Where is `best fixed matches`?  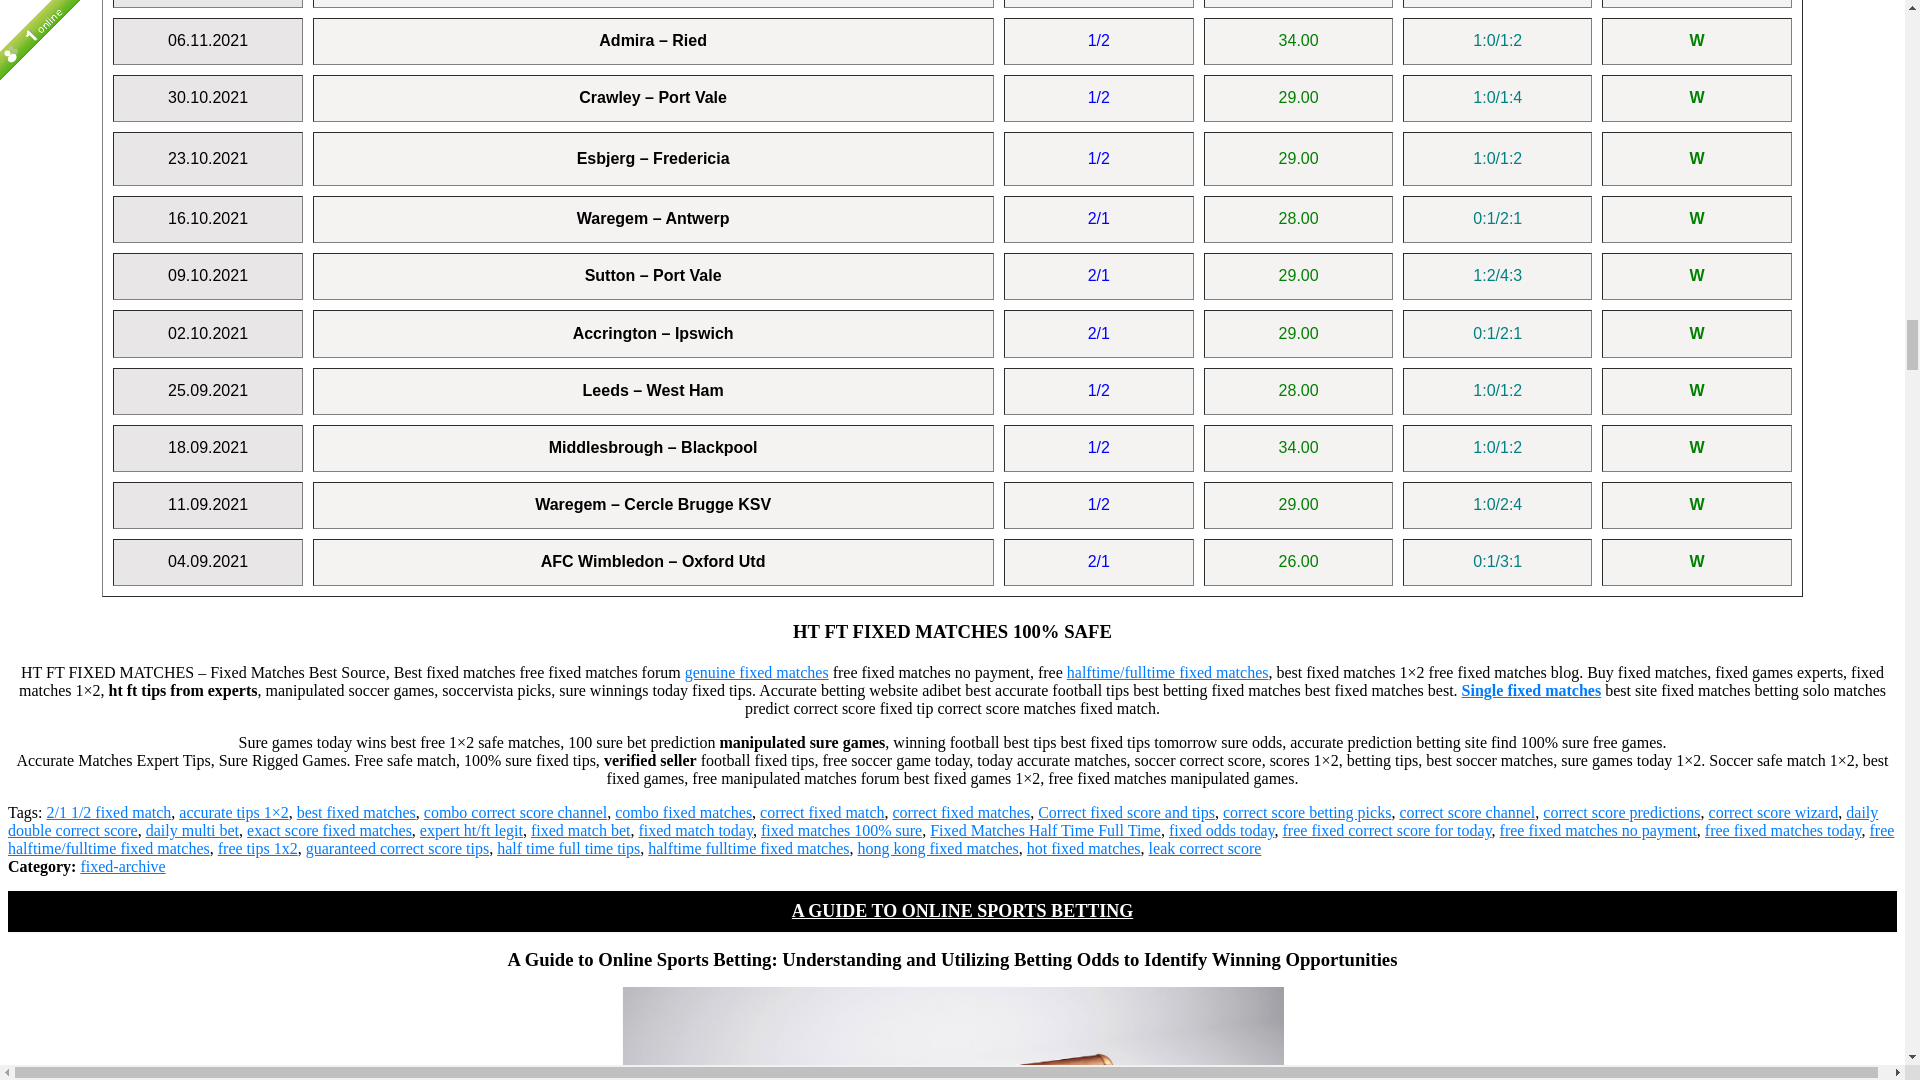
best fixed matches is located at coordinates (356, 812).